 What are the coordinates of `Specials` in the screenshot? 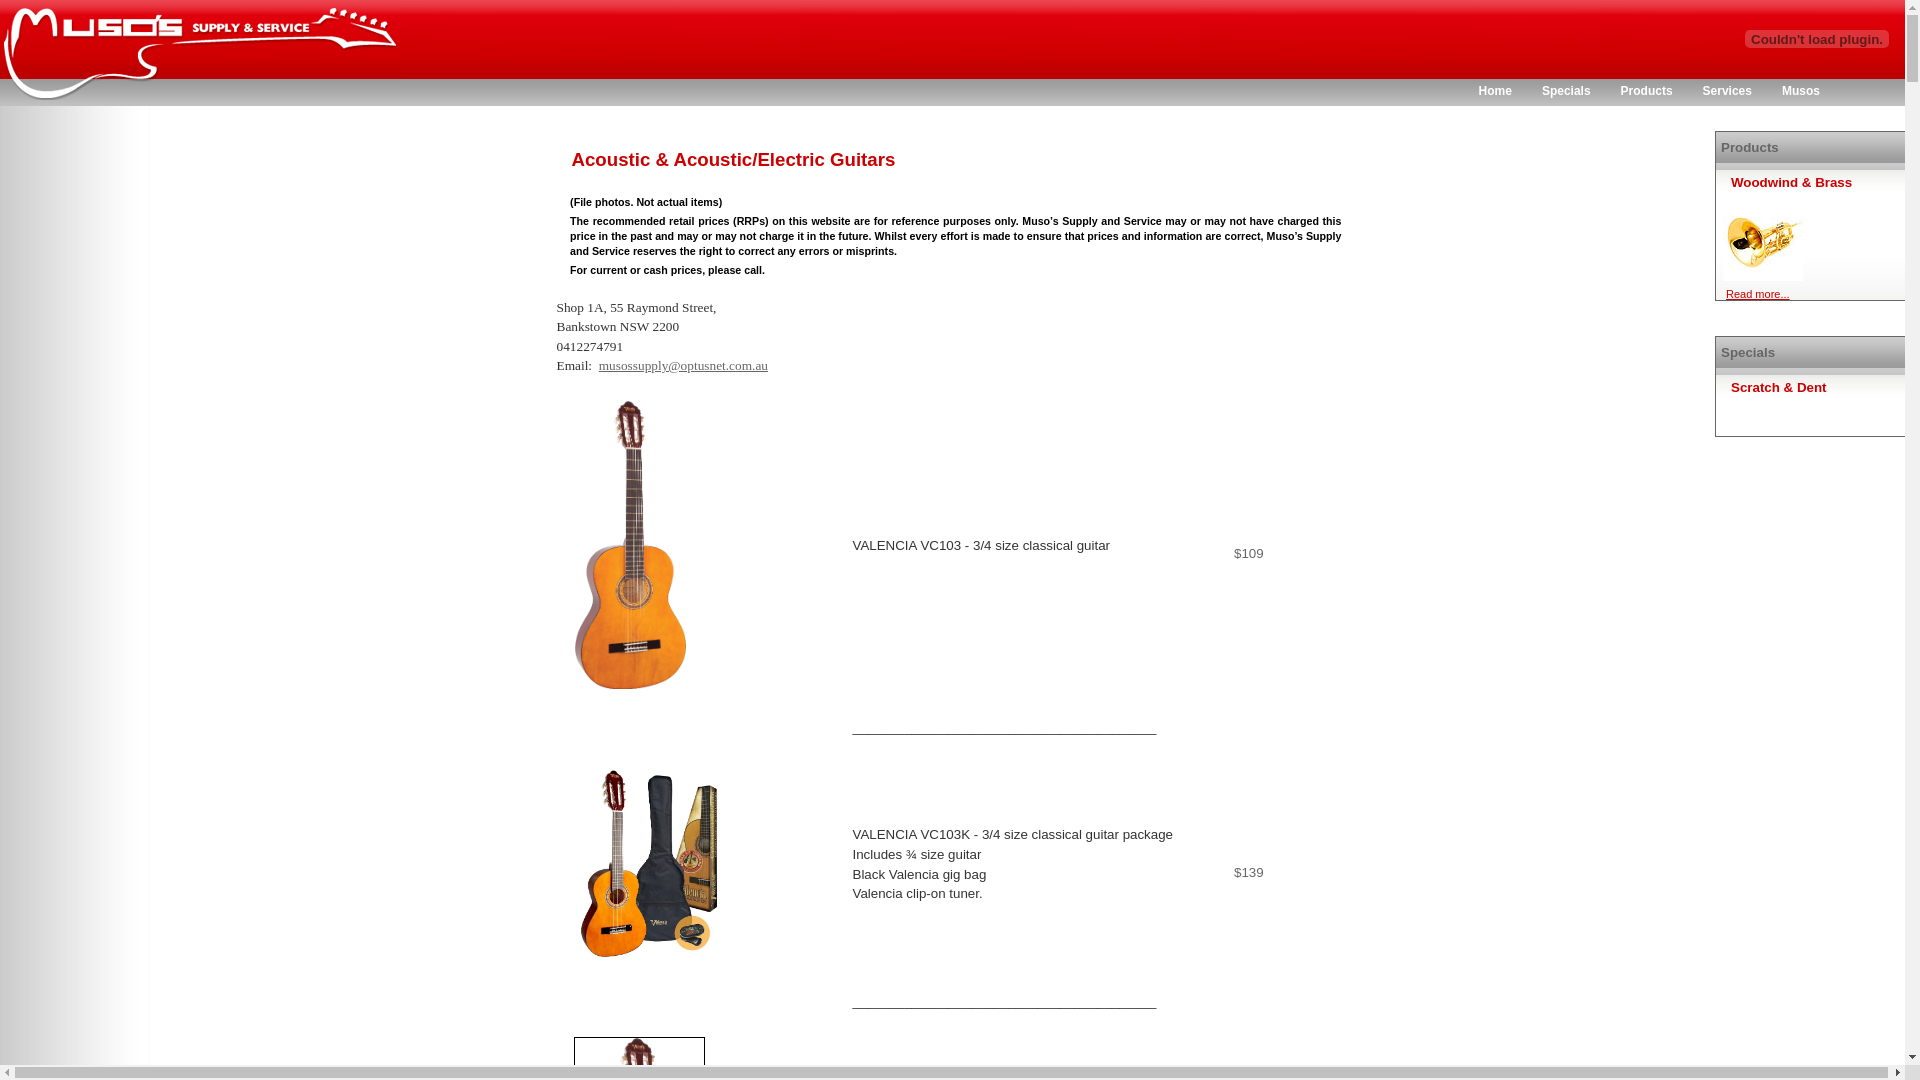 It's located at (1566, 90).